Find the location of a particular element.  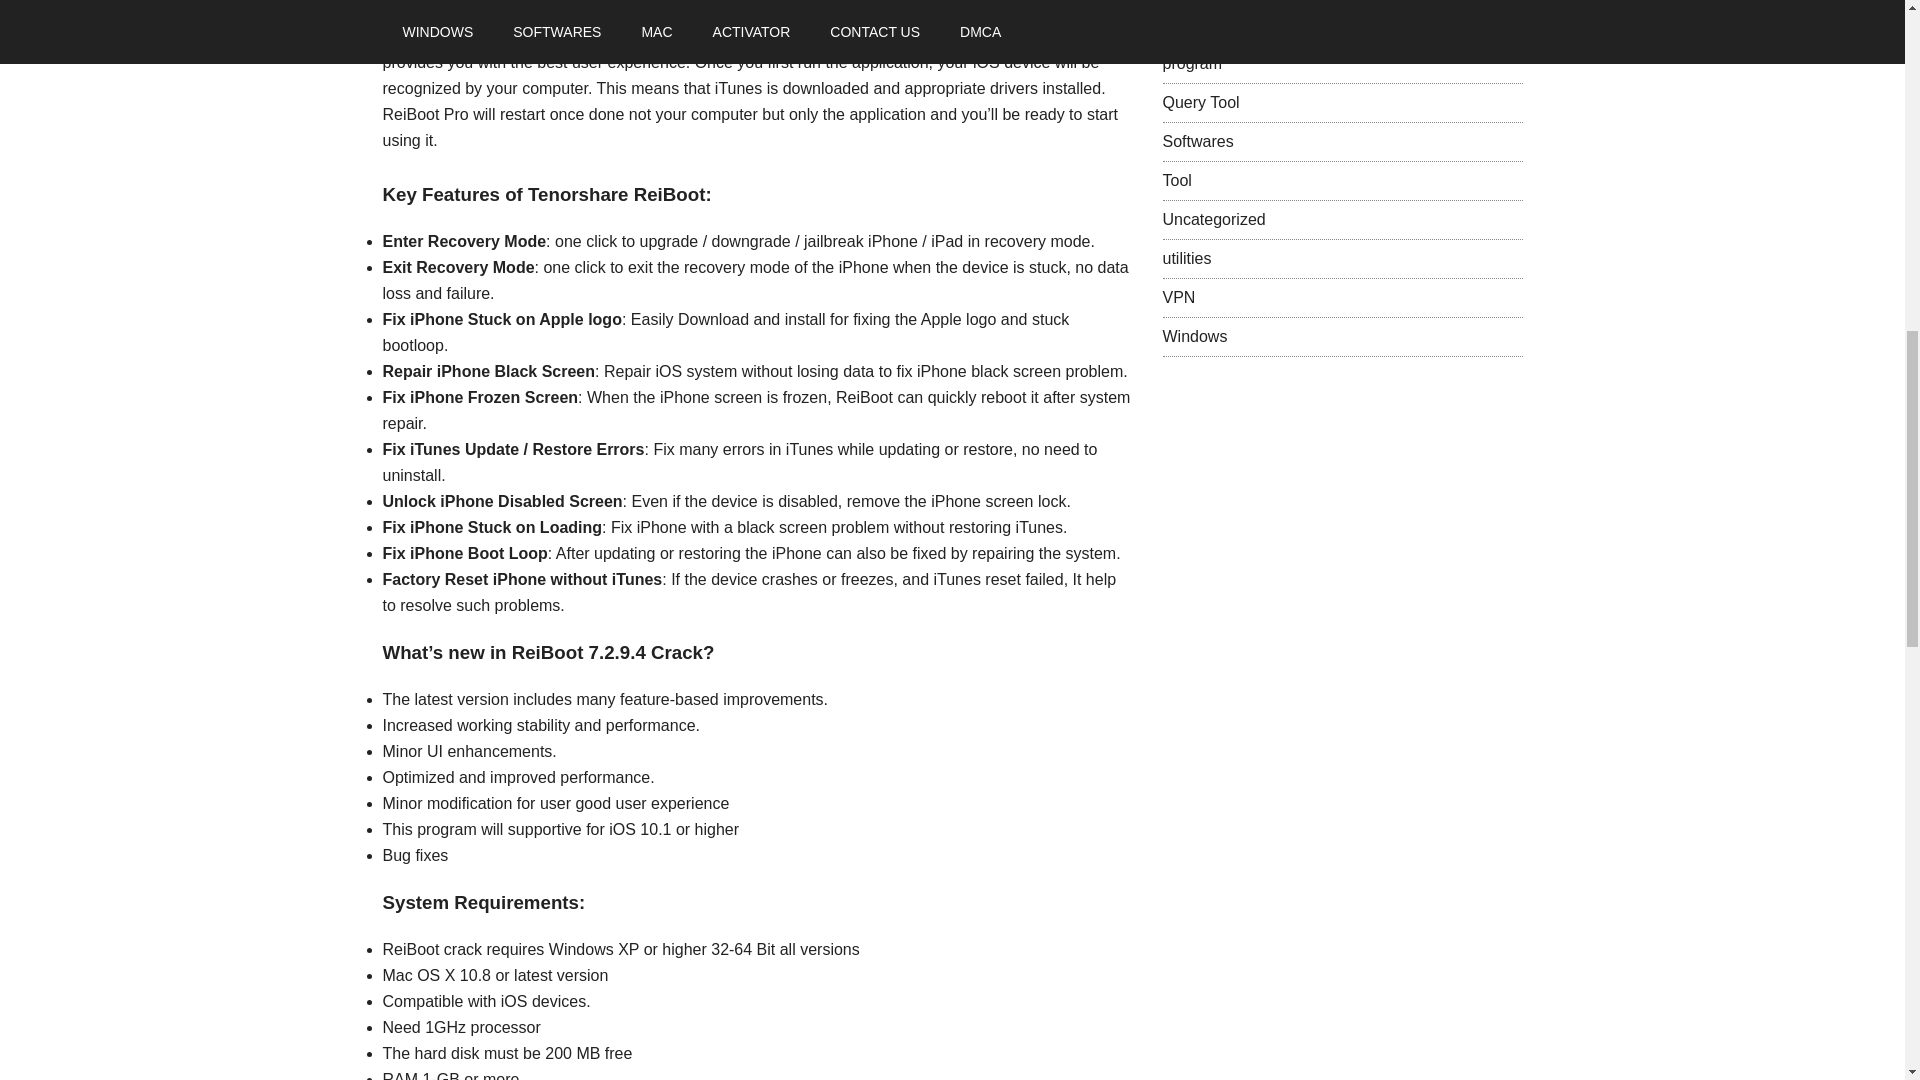

program is located at coordinates (1191, 64).